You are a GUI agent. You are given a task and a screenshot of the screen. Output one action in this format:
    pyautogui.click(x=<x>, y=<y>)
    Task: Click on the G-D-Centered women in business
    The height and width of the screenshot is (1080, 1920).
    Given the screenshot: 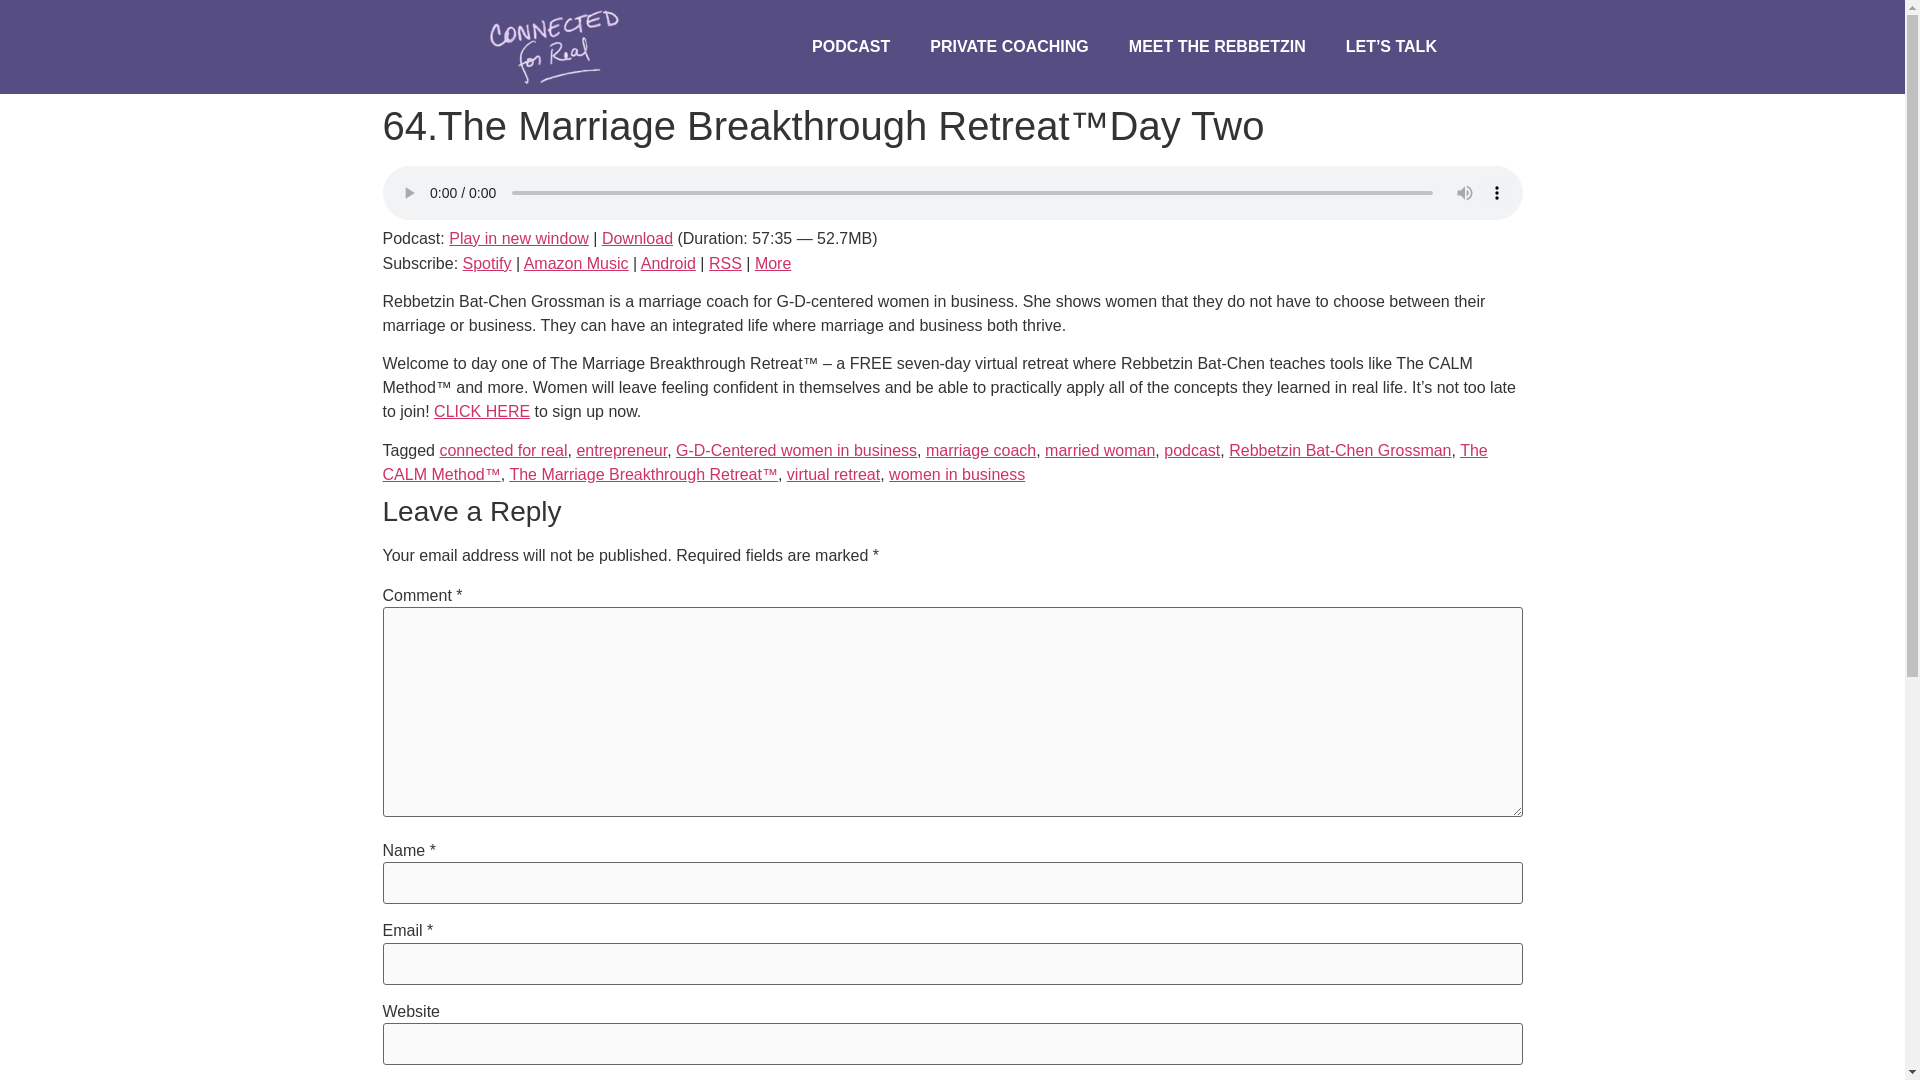 What is the action you would take?
    pyautogui.click(x=796, y=450)
    